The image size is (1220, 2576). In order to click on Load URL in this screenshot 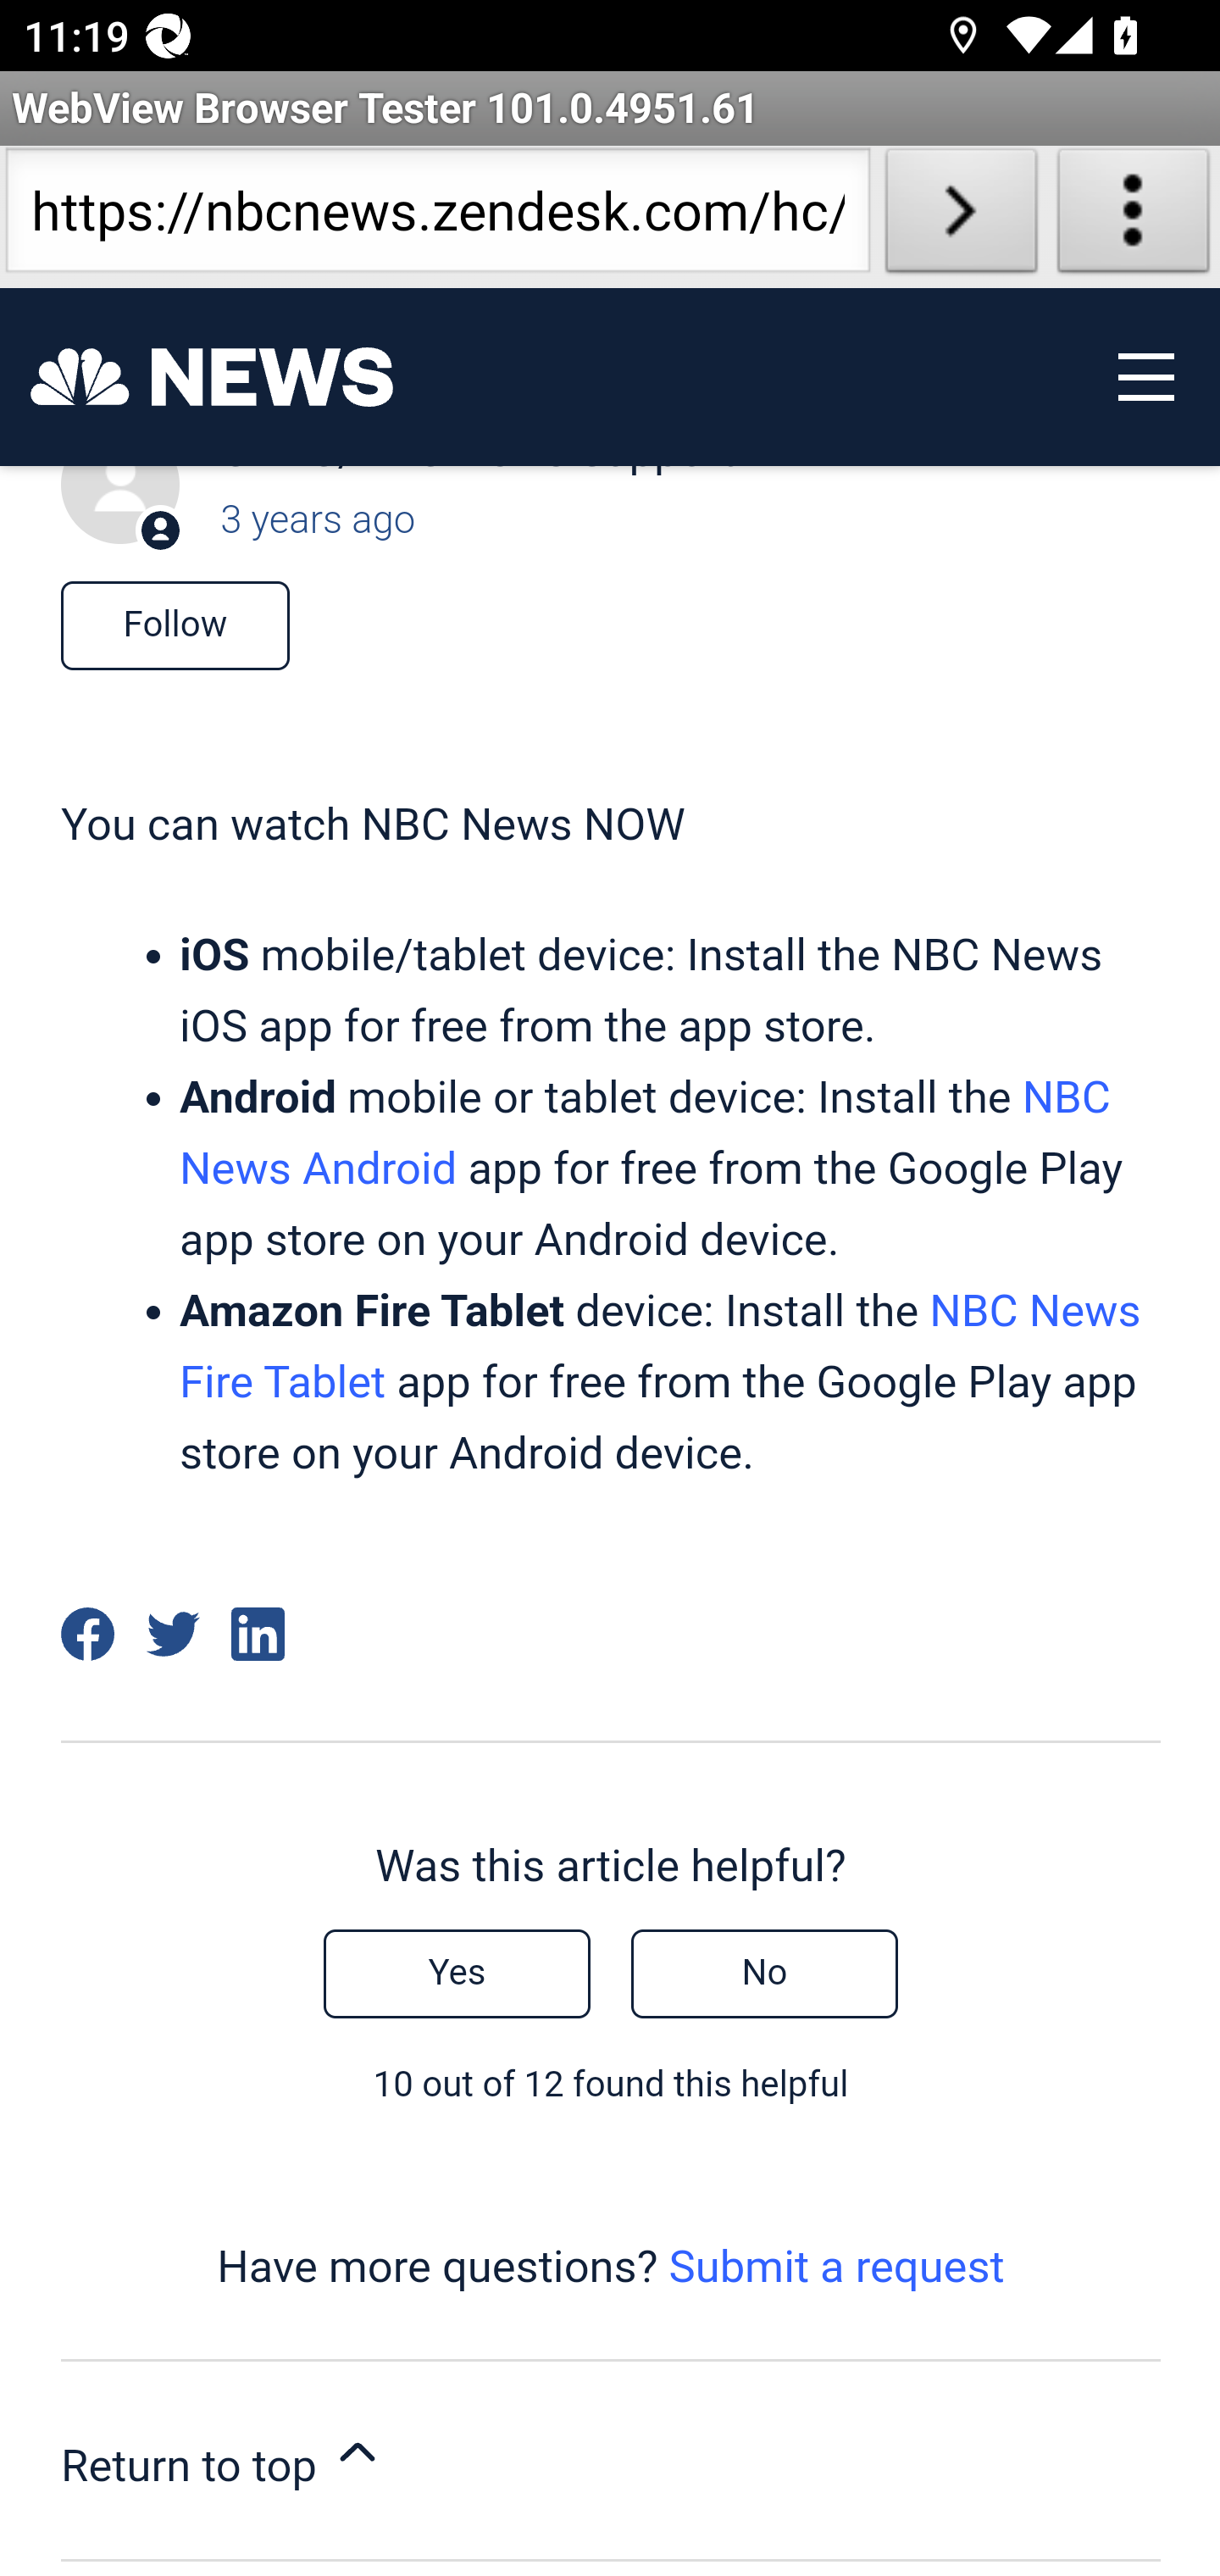, I will do `click(961, 217)`.